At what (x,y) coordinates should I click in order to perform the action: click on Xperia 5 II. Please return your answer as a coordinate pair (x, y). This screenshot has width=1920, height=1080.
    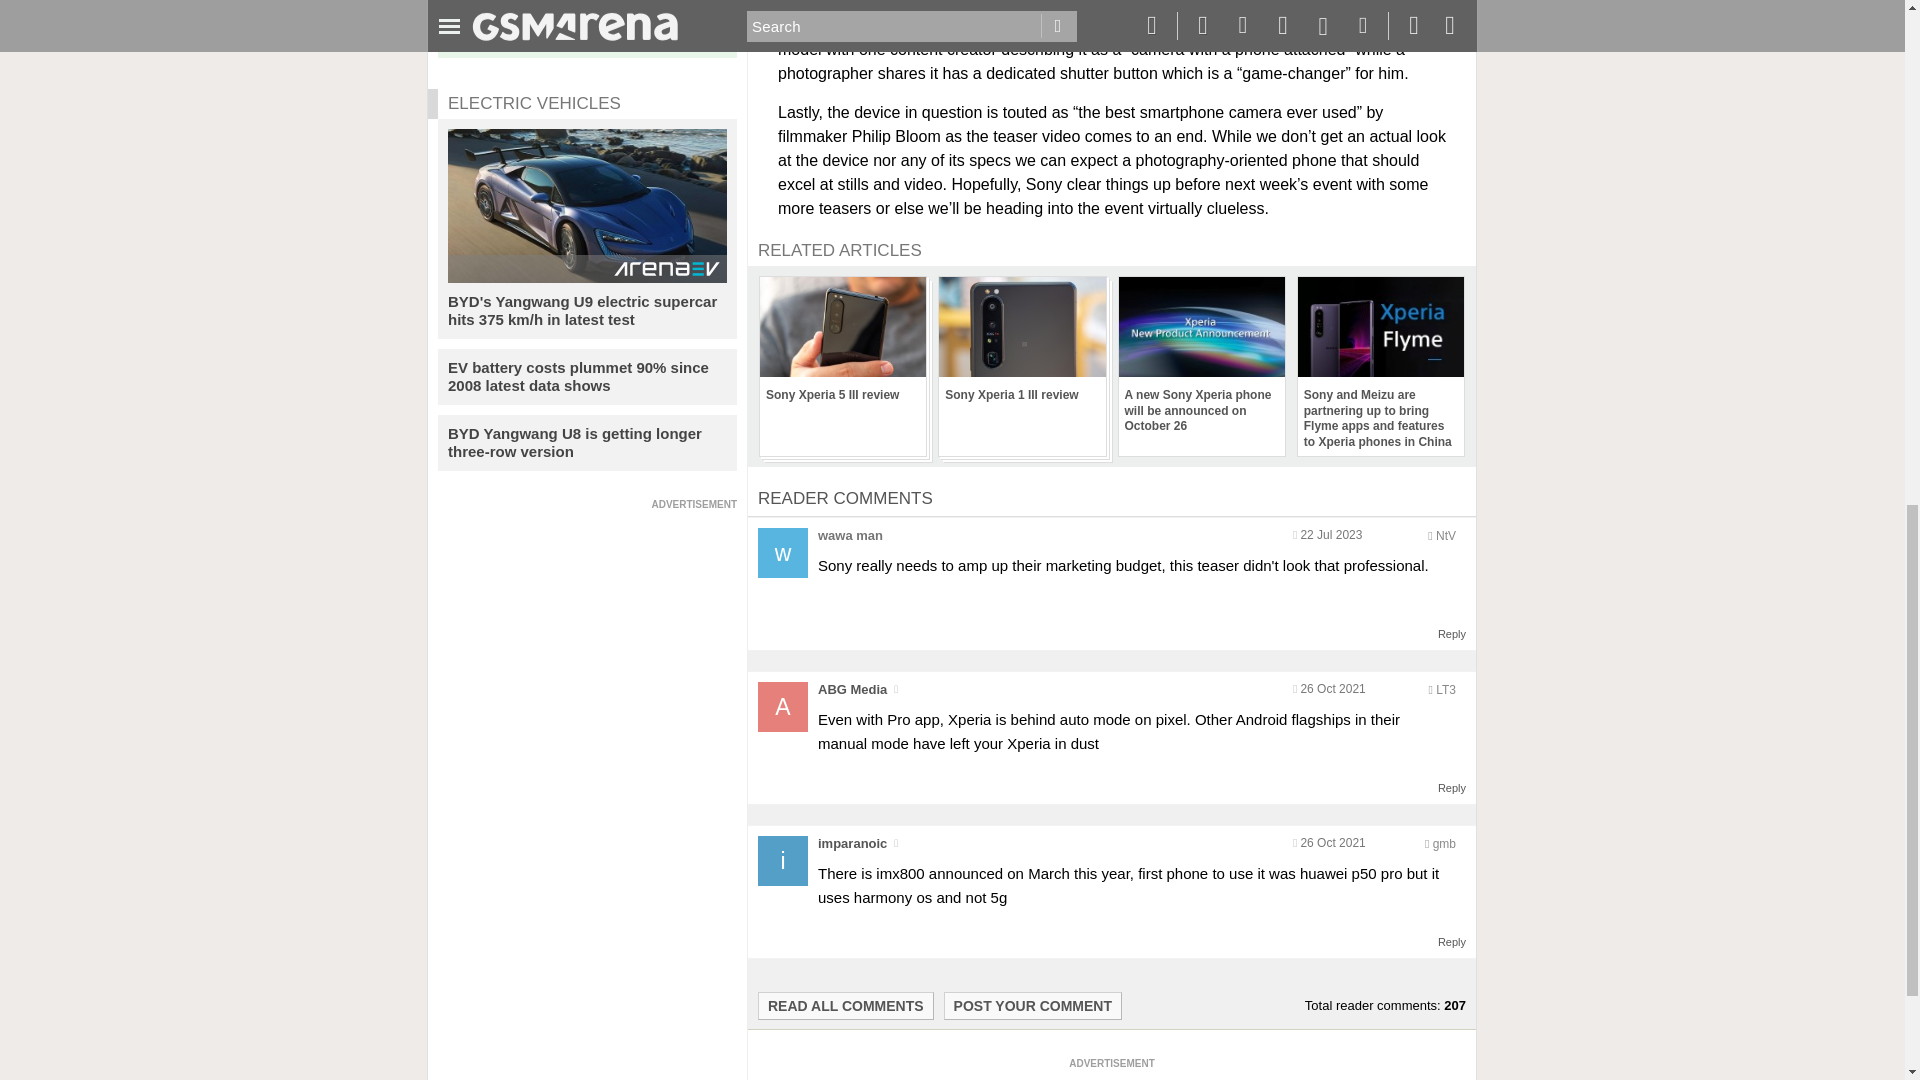
    Looking at the image, I should click on (900, 25).